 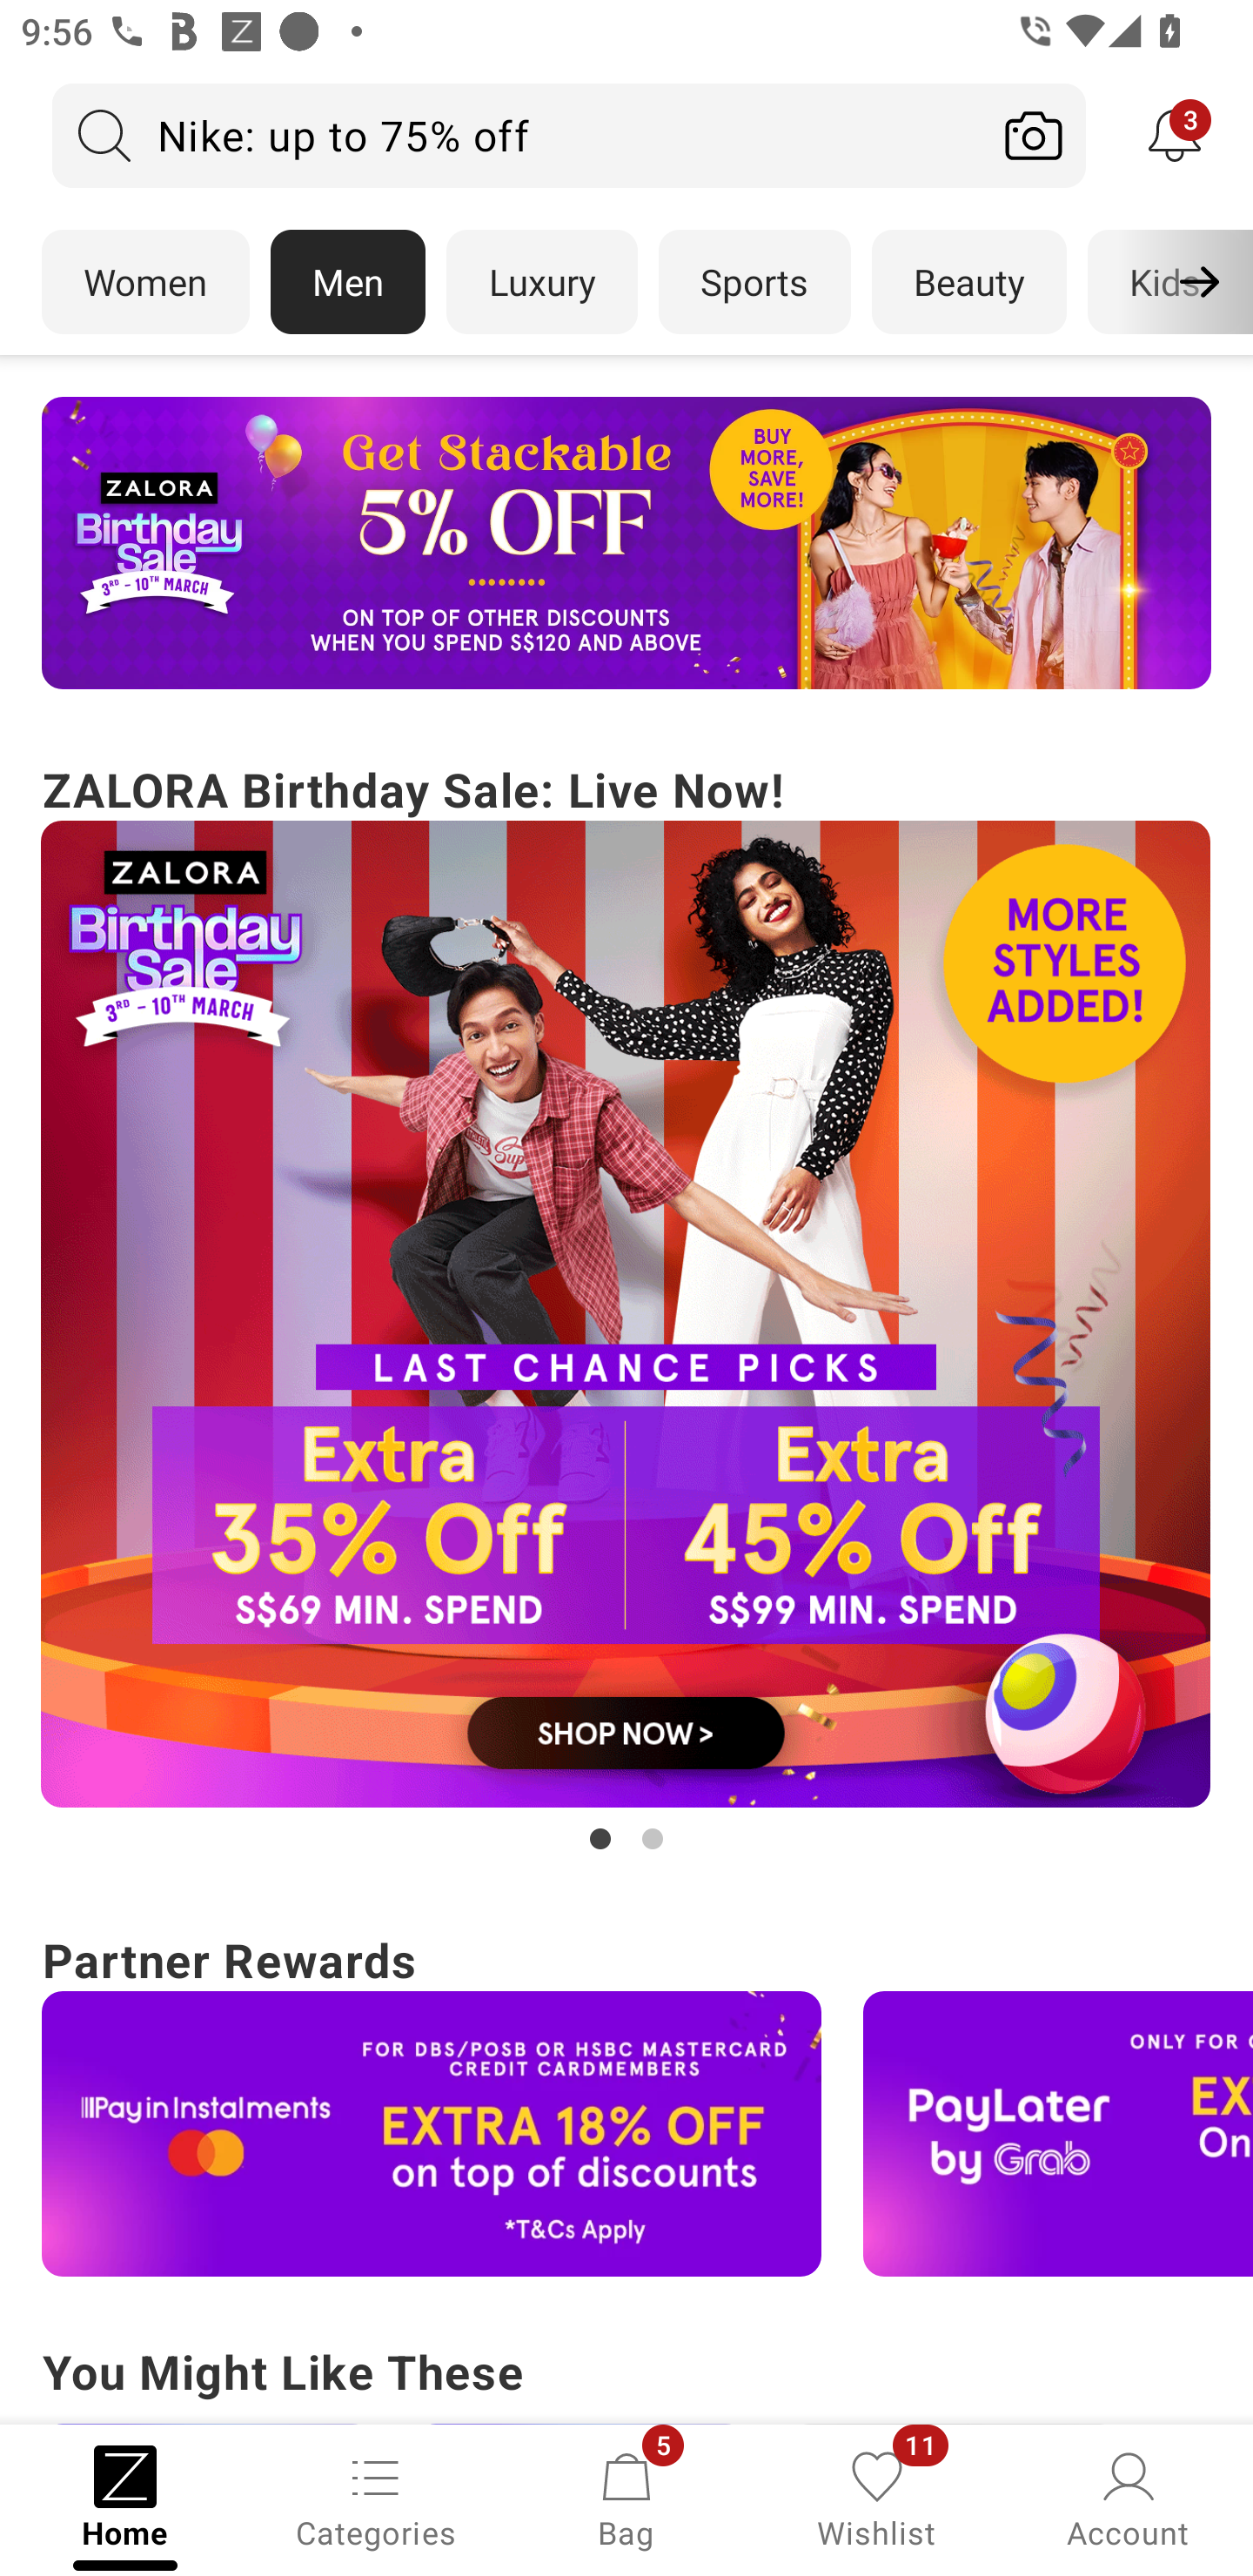 What do you see at coordinates (1058, 2134) in the screenshot?
I see `Campaign banner` at bounding box center [1058, 2134].